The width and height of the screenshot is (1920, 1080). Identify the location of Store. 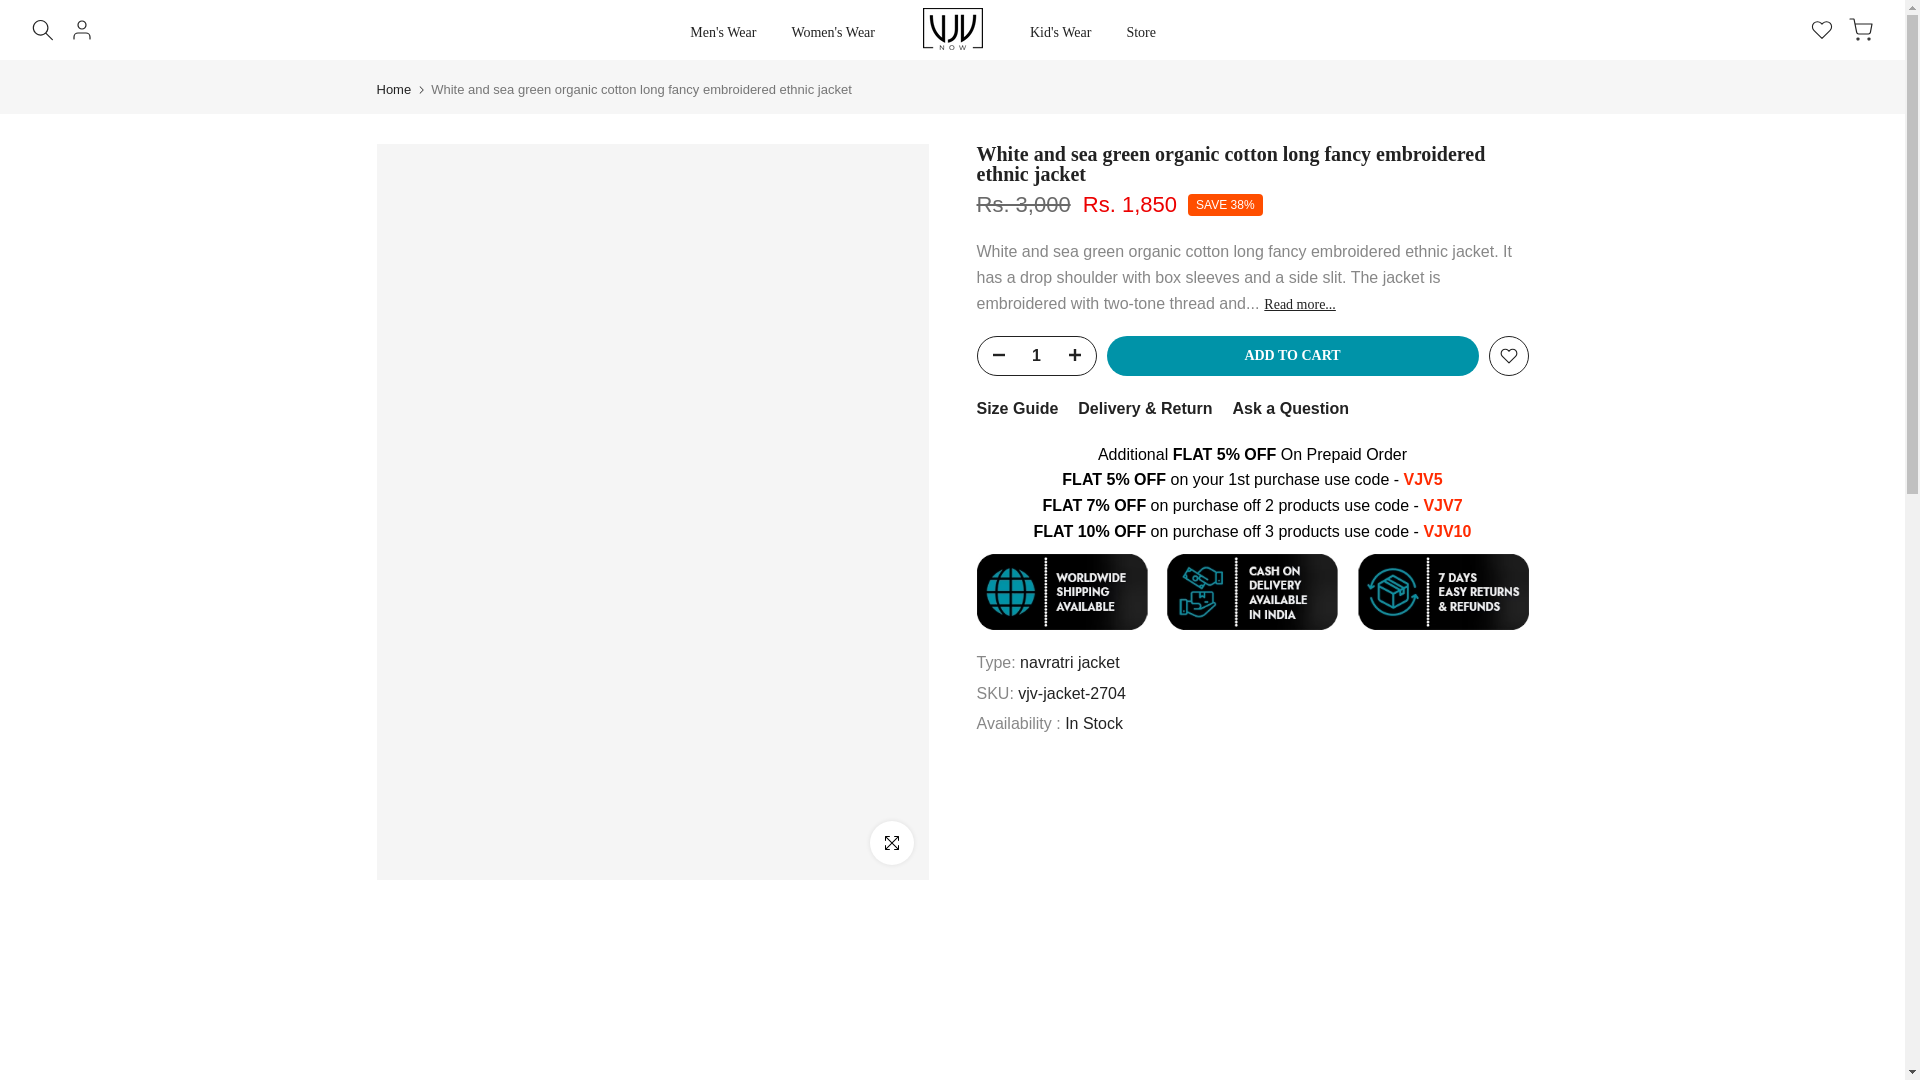
(1141, 32).